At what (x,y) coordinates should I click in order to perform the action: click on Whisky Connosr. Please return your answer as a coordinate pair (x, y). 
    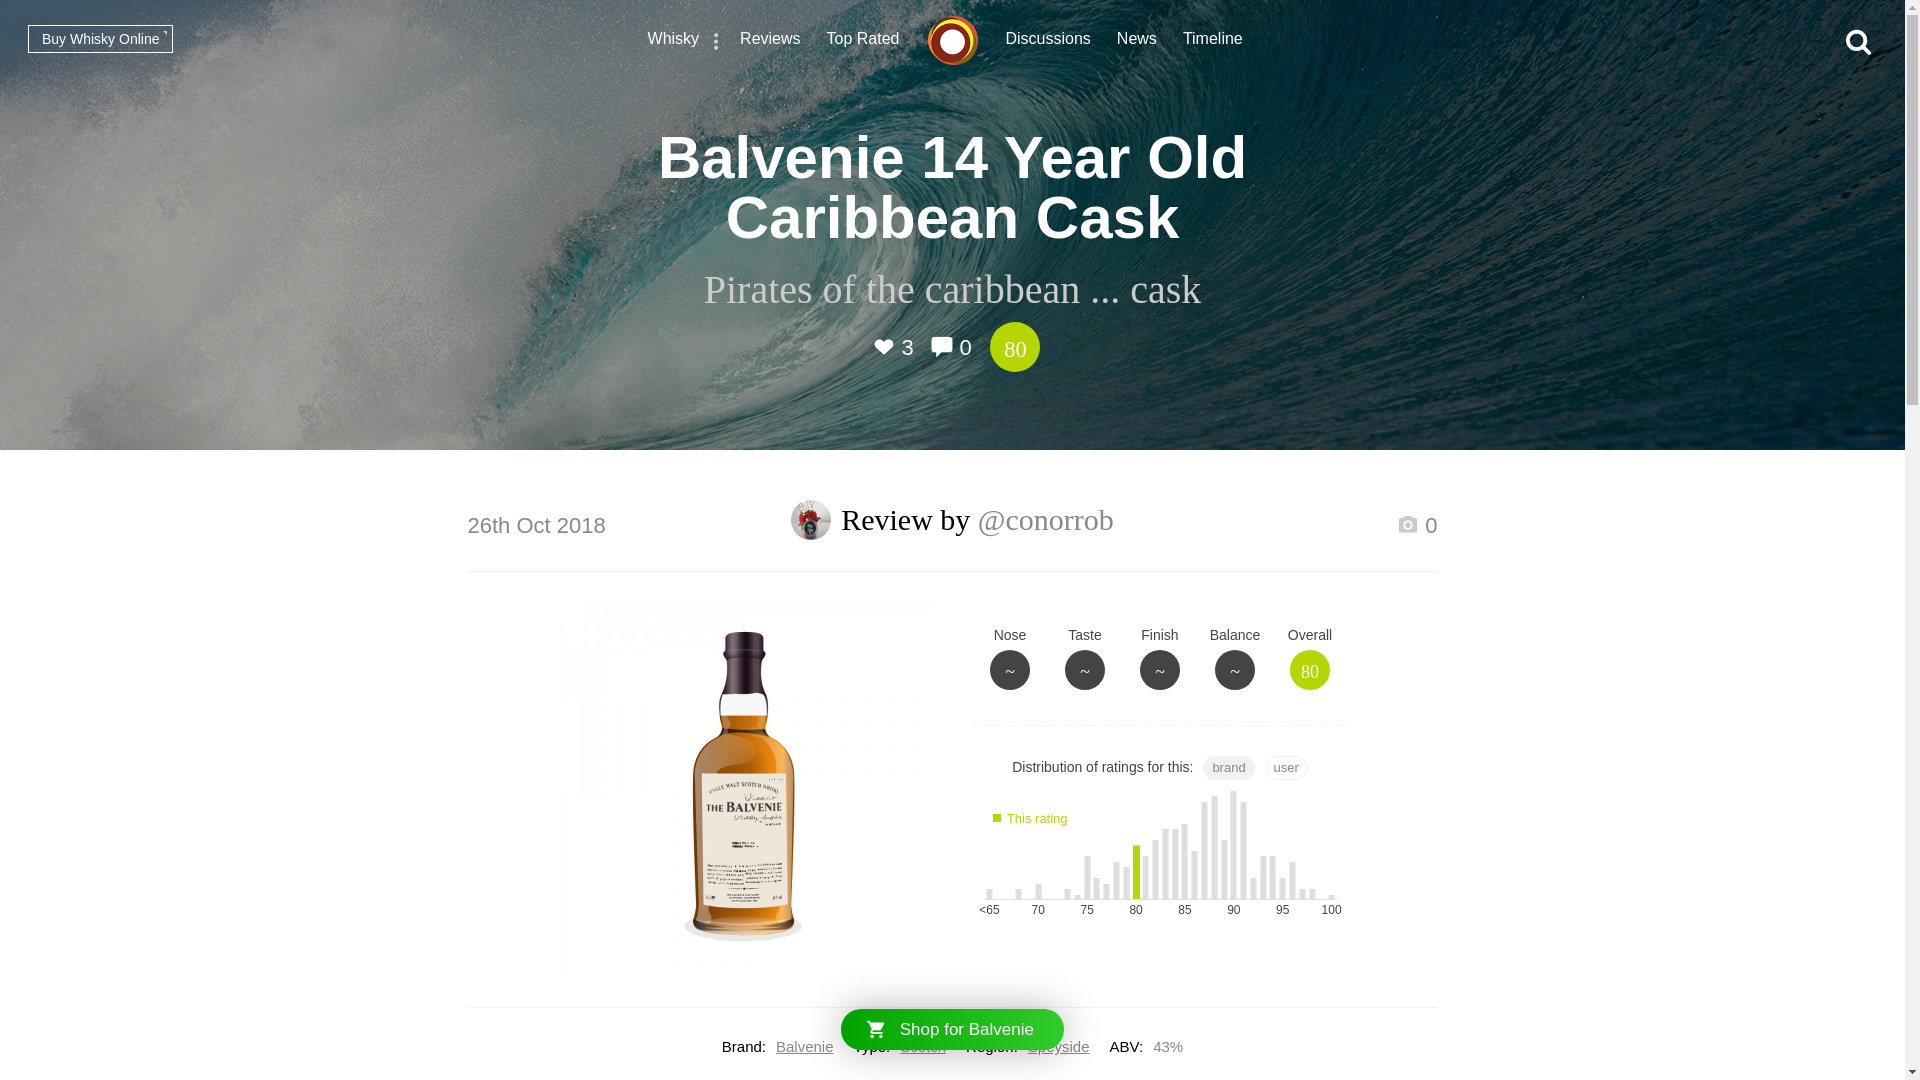
    Looking at the image, I should click on (952, 40).